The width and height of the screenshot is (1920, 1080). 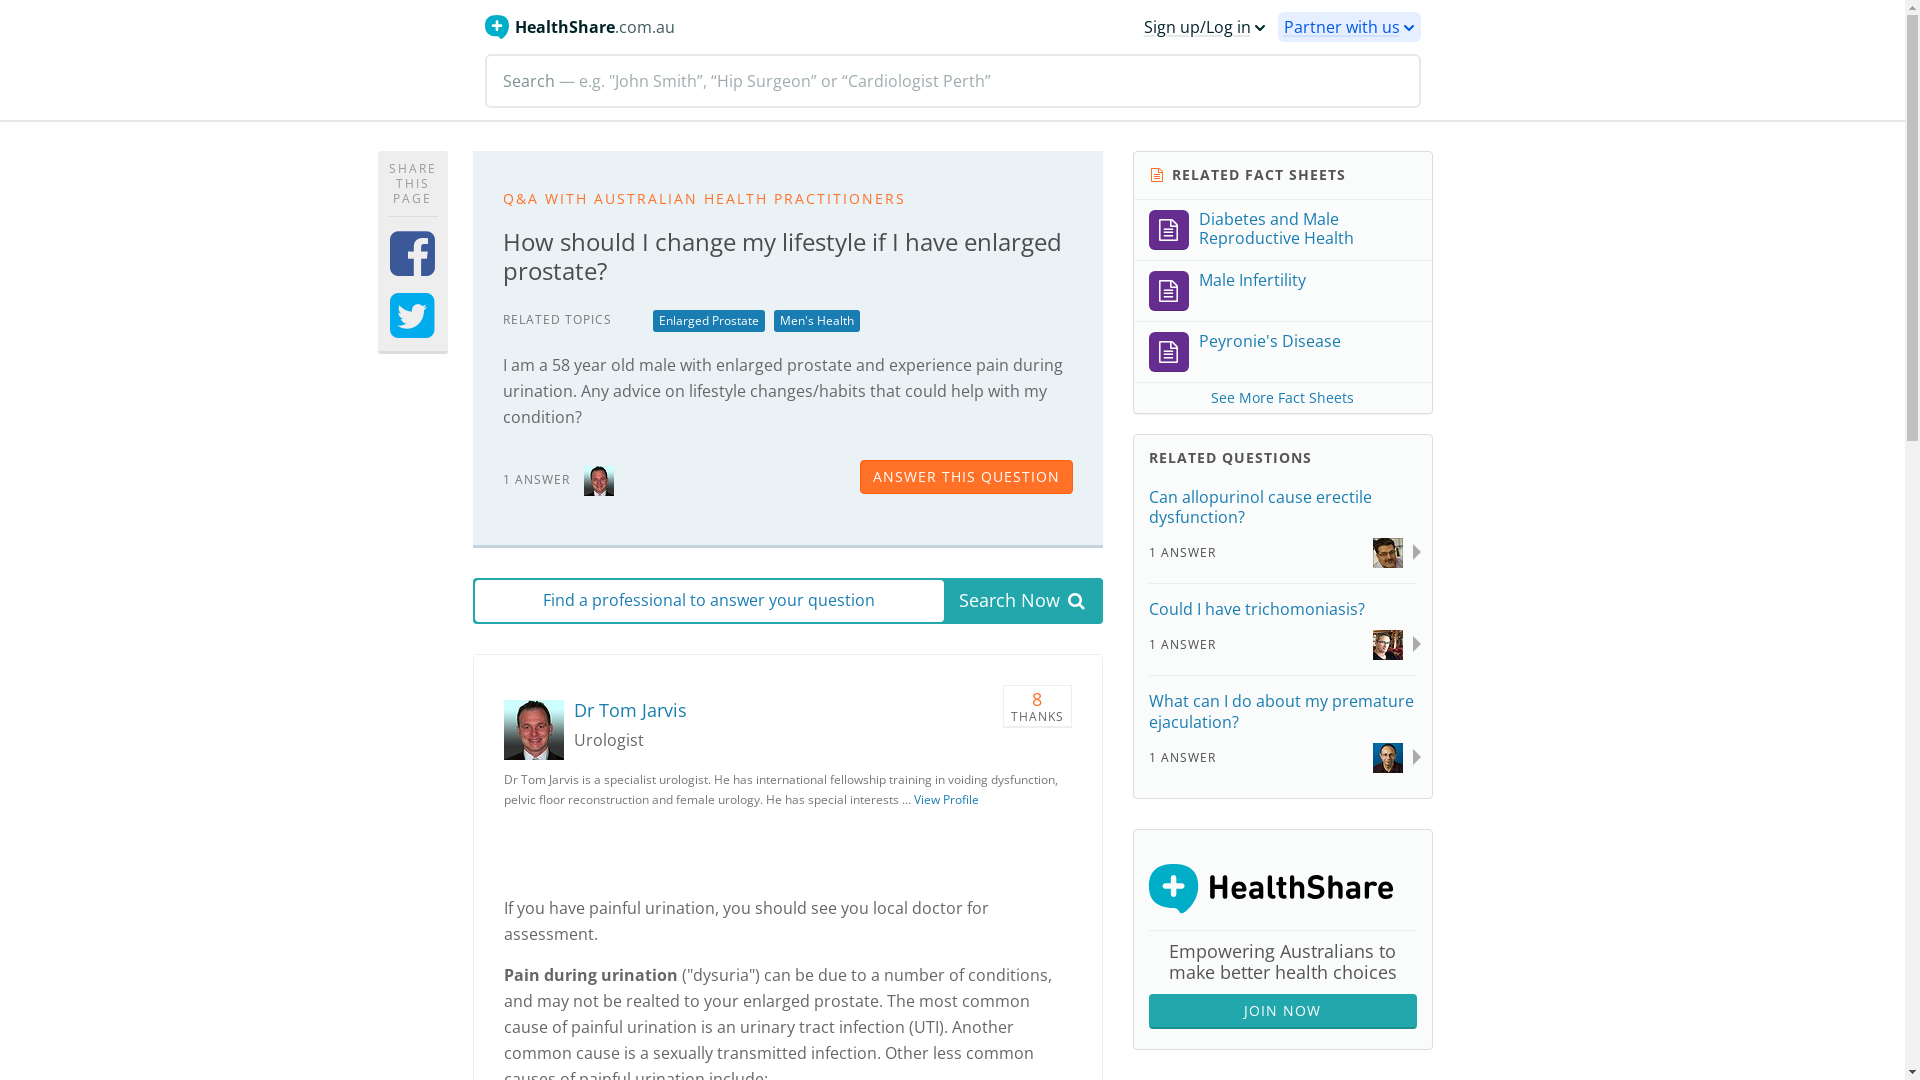 I want to click on Men's Health, so click(x=817, y=321).